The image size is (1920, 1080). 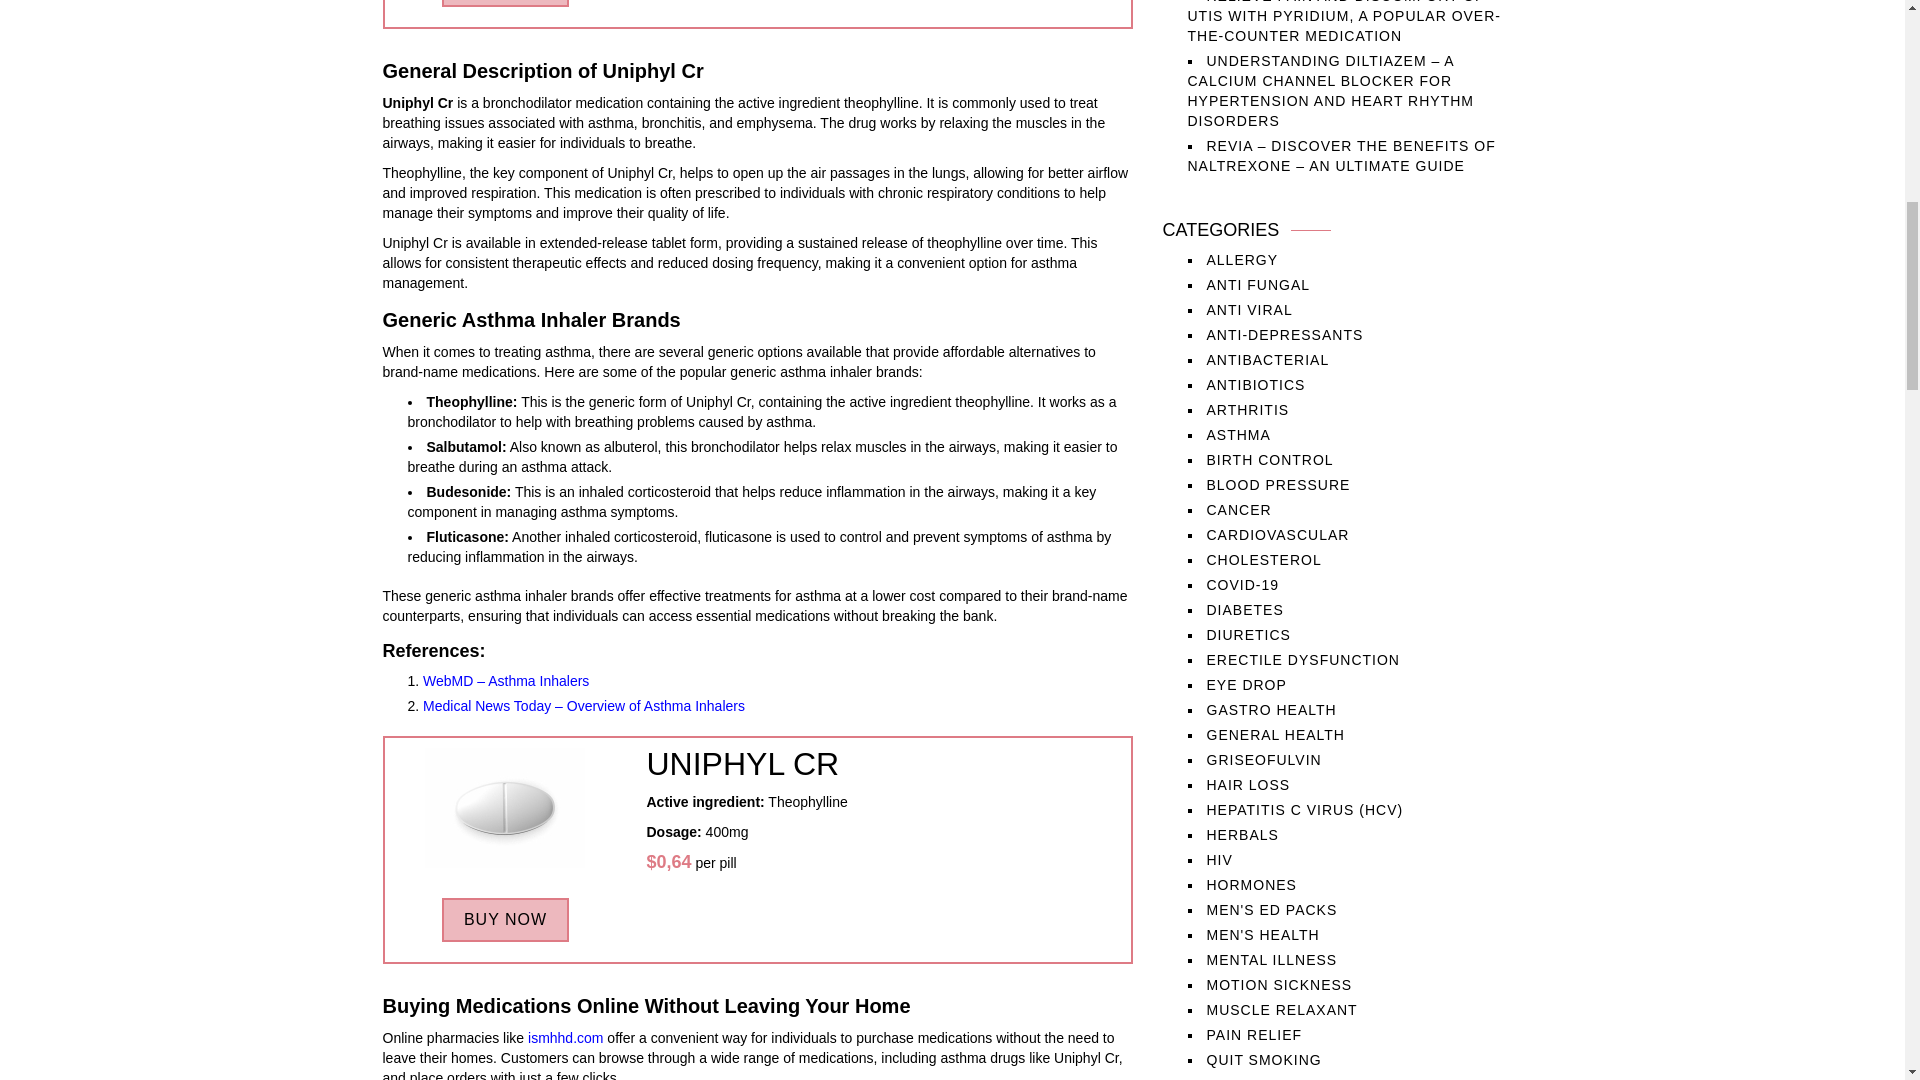 I want to click on ANTI-DEPRESSANTS, so click(x=1284, y=335).